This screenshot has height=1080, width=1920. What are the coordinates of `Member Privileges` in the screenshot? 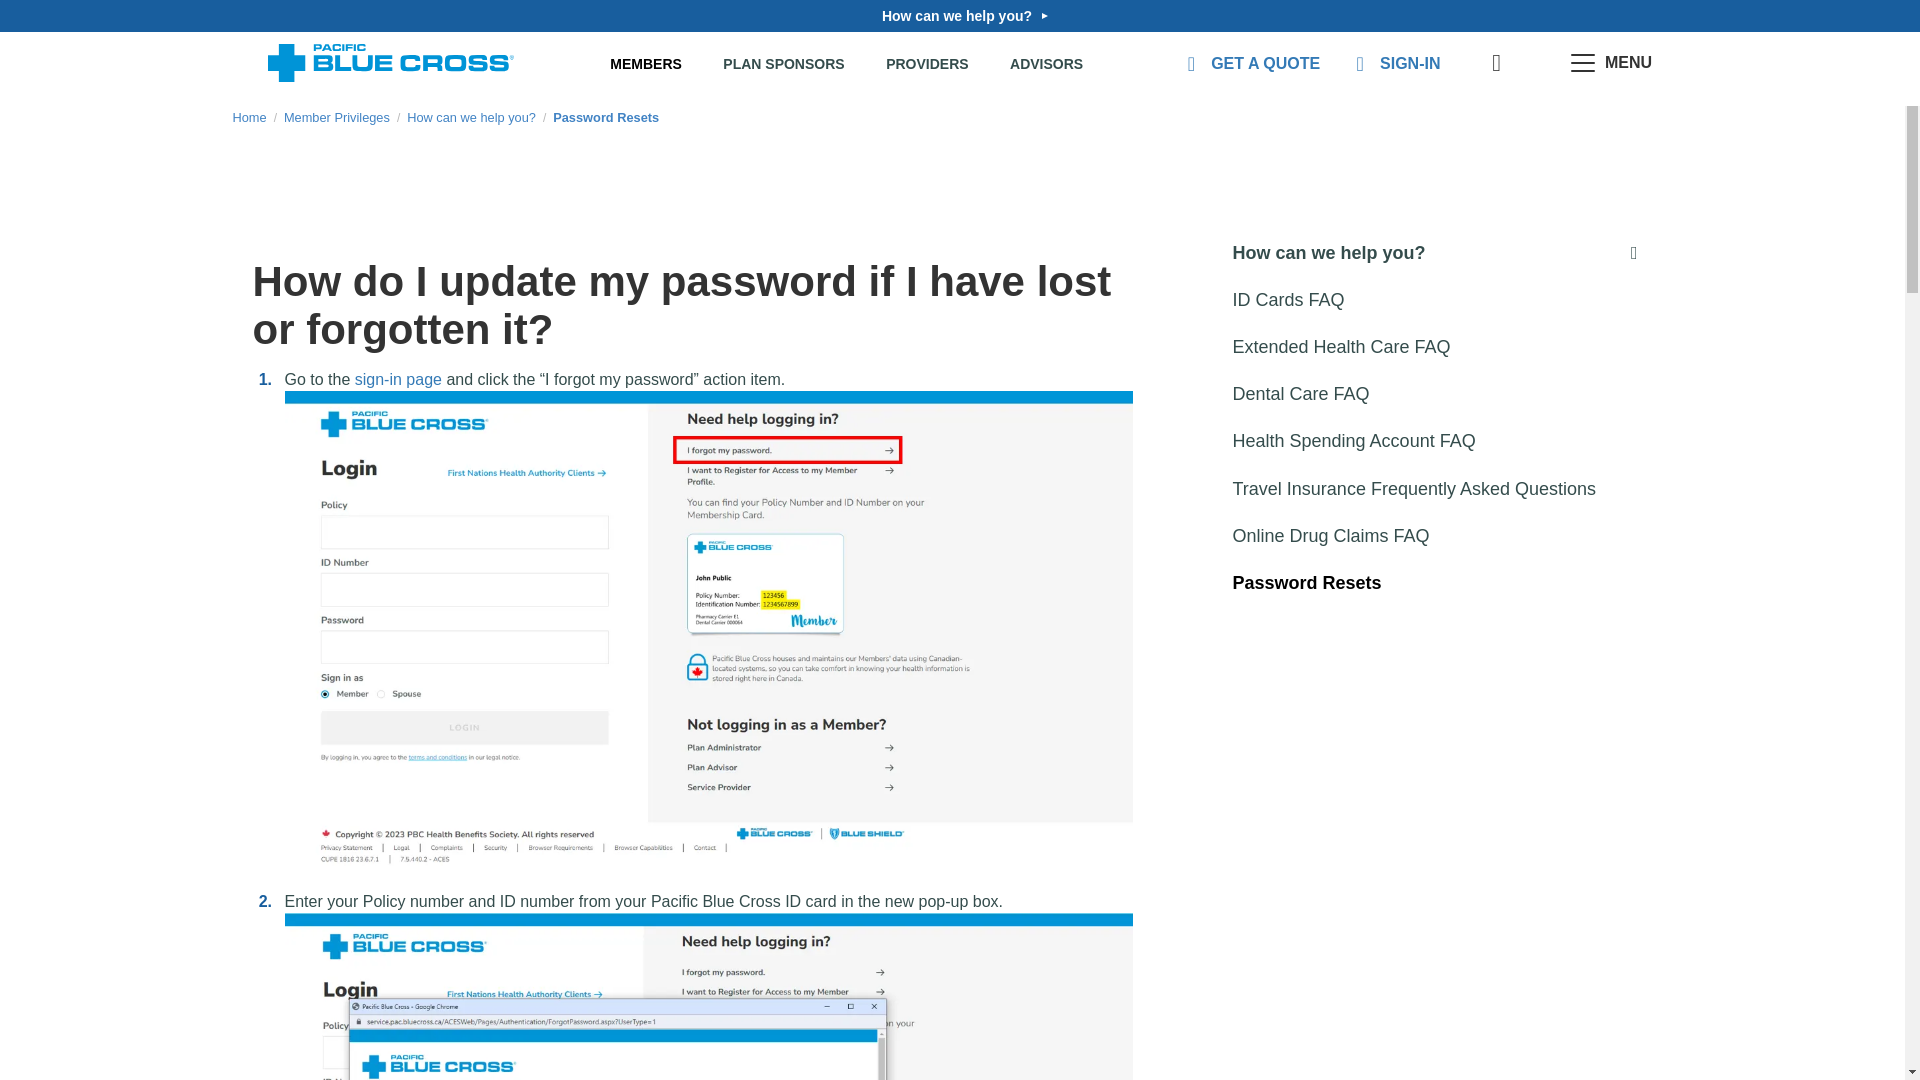 It's located at (336, 118).